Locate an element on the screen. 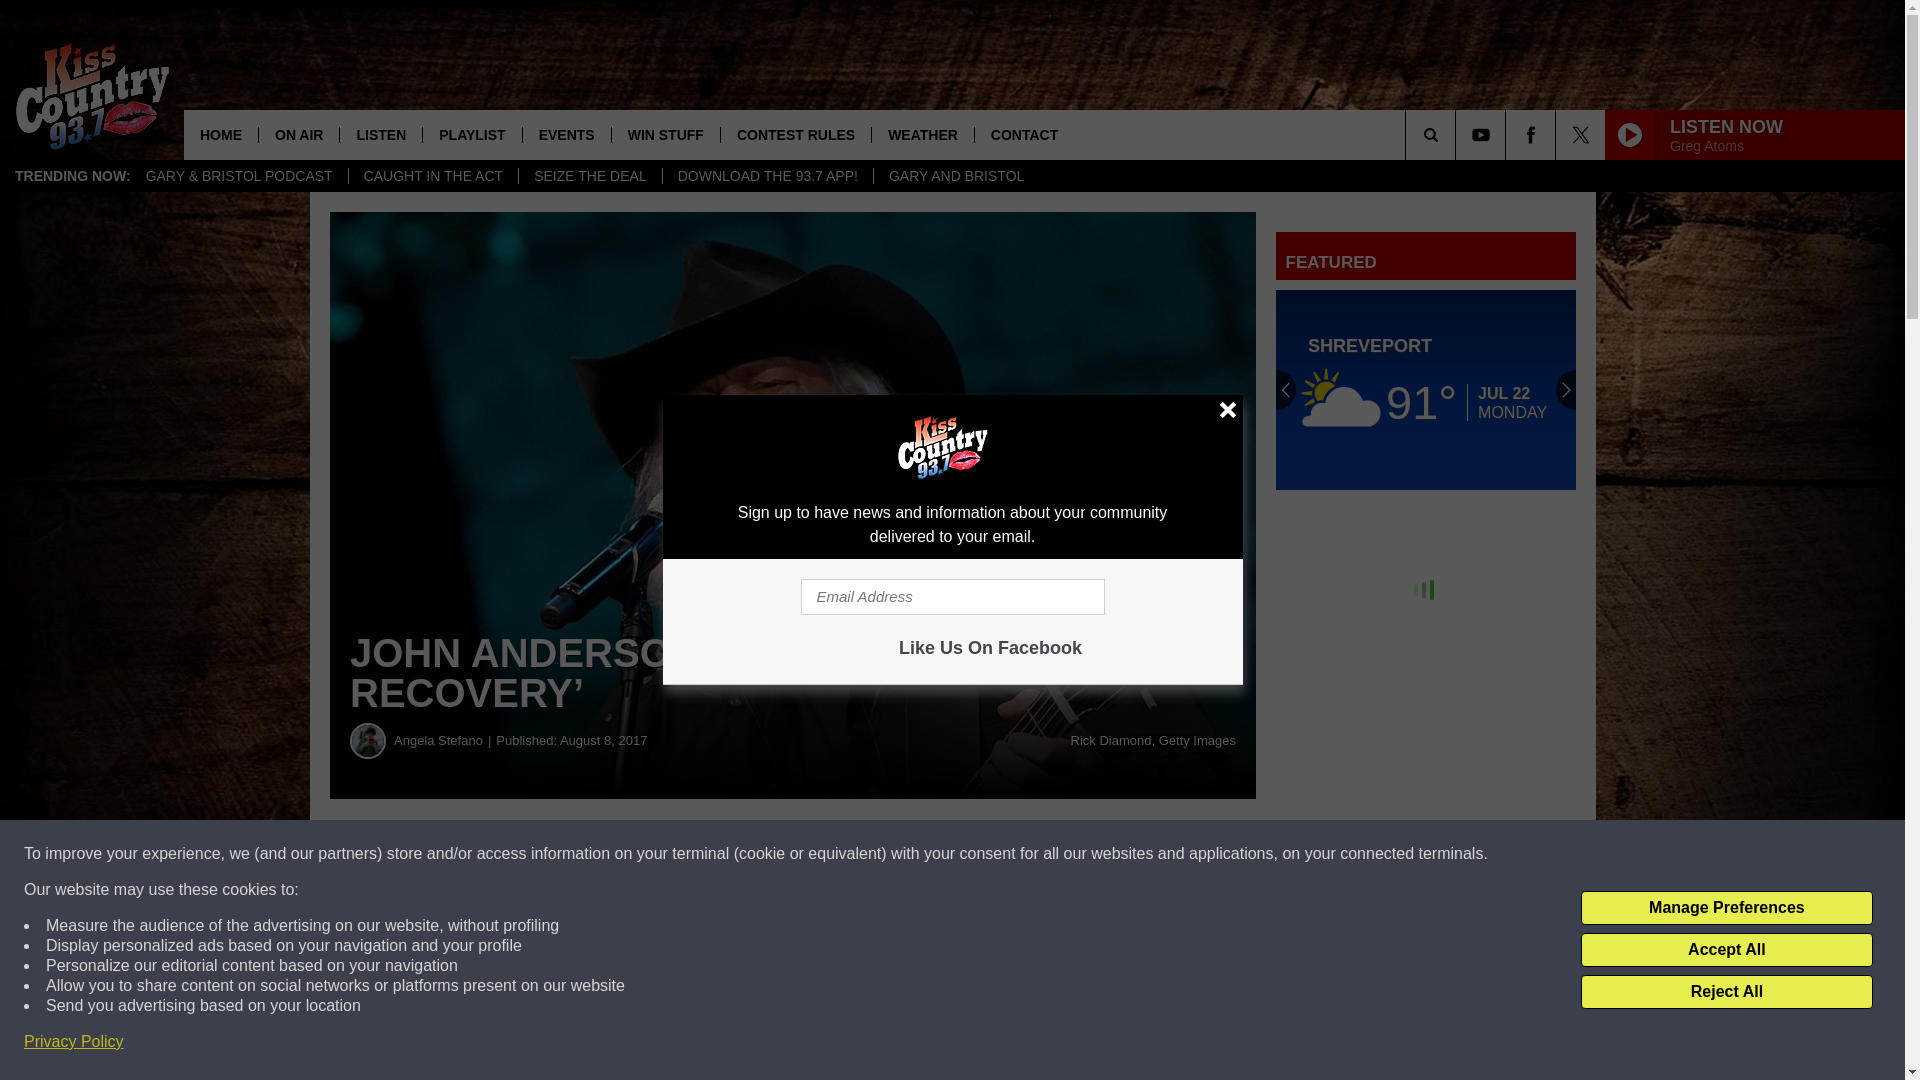 This screenshot has height=1080, width=1920. DOWNLOAD THE 93.7 APP! is located at coordinates (768, 176).